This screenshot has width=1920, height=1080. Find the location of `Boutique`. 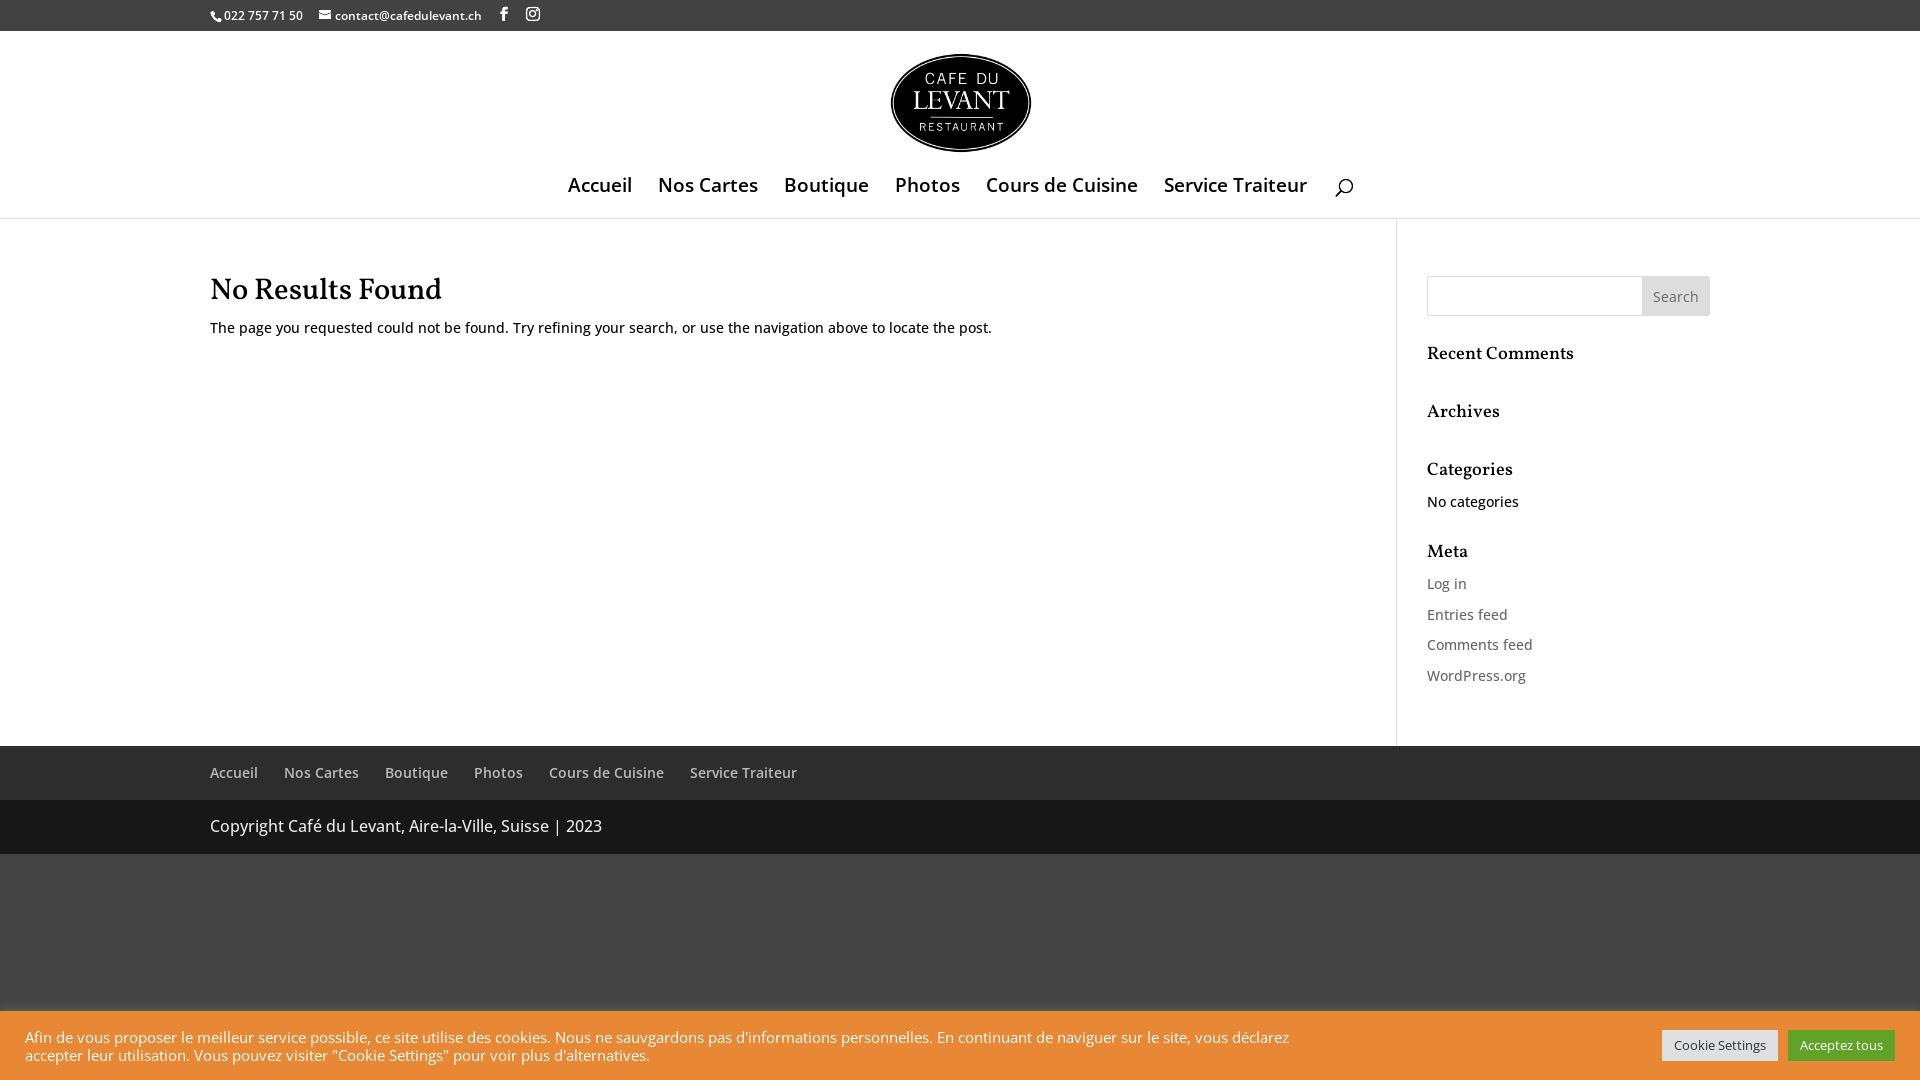

Boutique is located at coordinates (416, 772).